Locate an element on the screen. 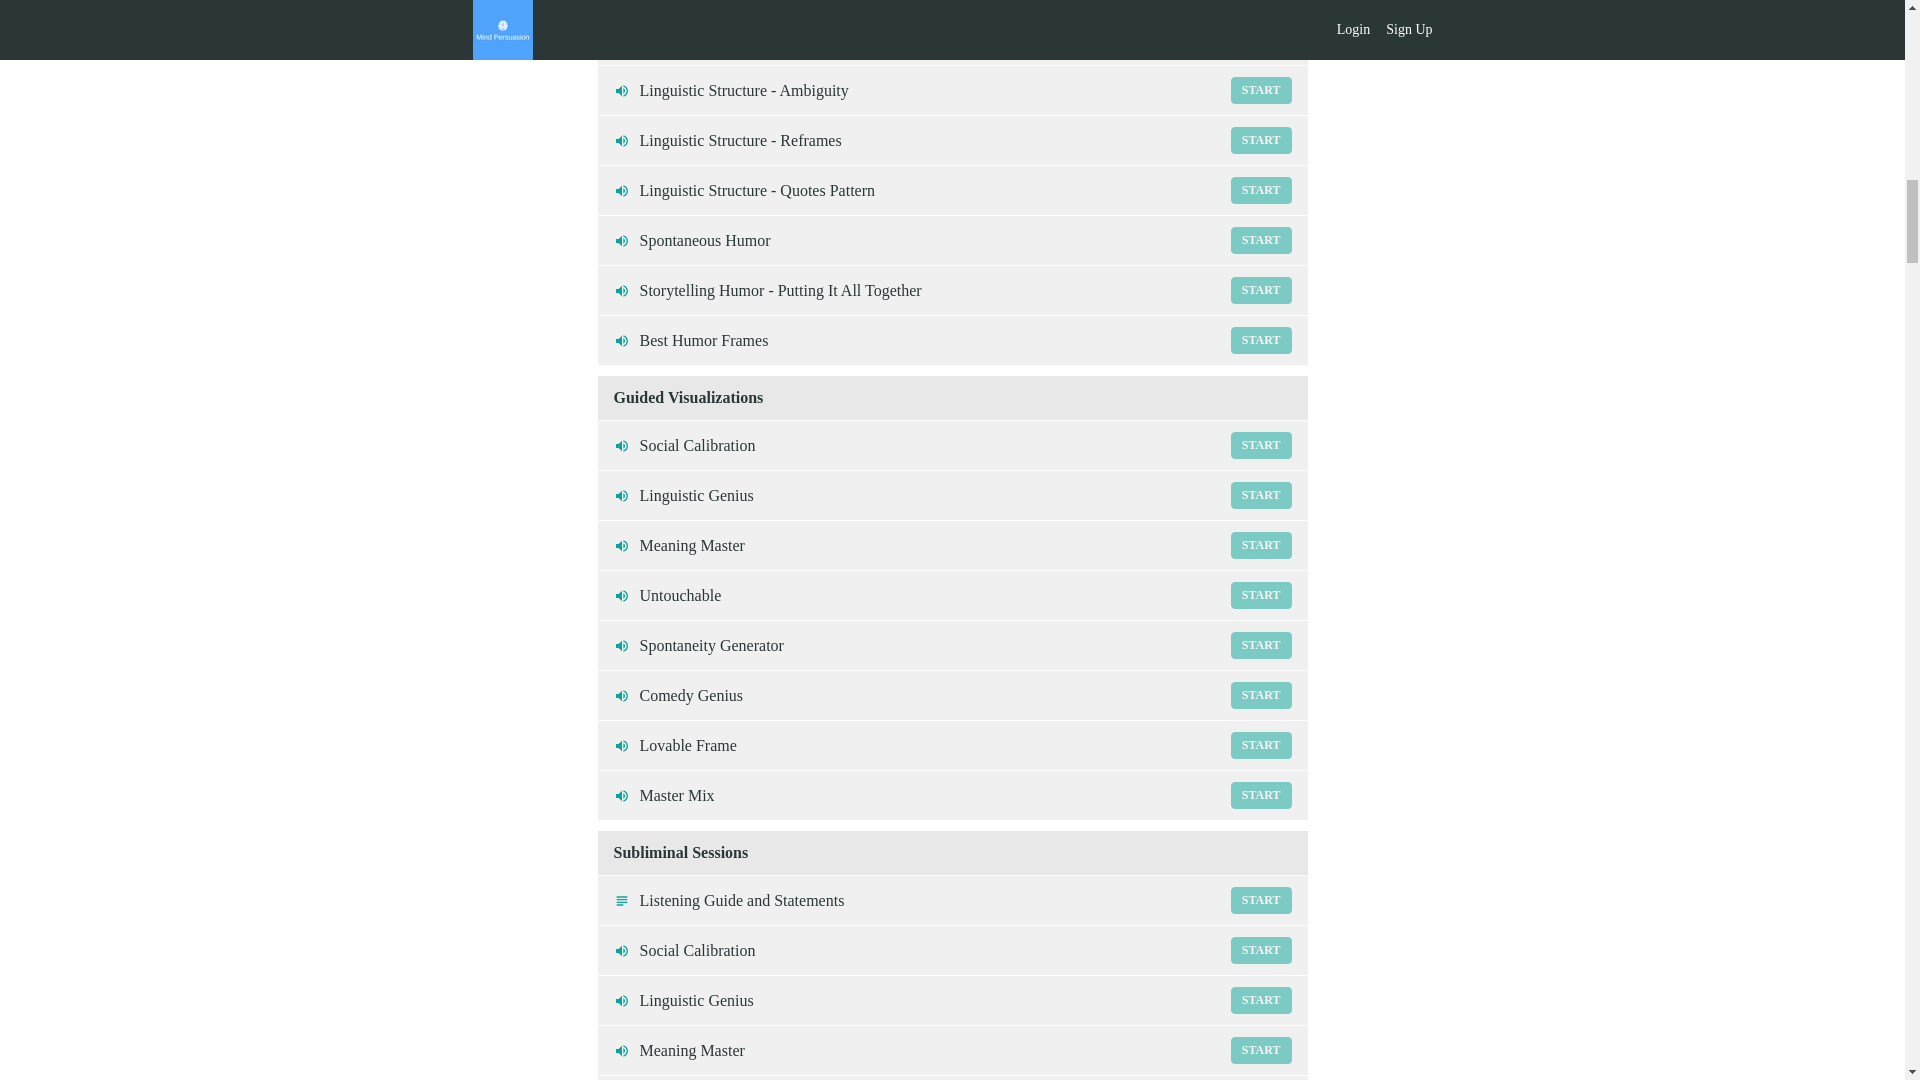 Image resolution: width=1920 pixels, height=1080 pixels. START is located at coordinates (952, 795).